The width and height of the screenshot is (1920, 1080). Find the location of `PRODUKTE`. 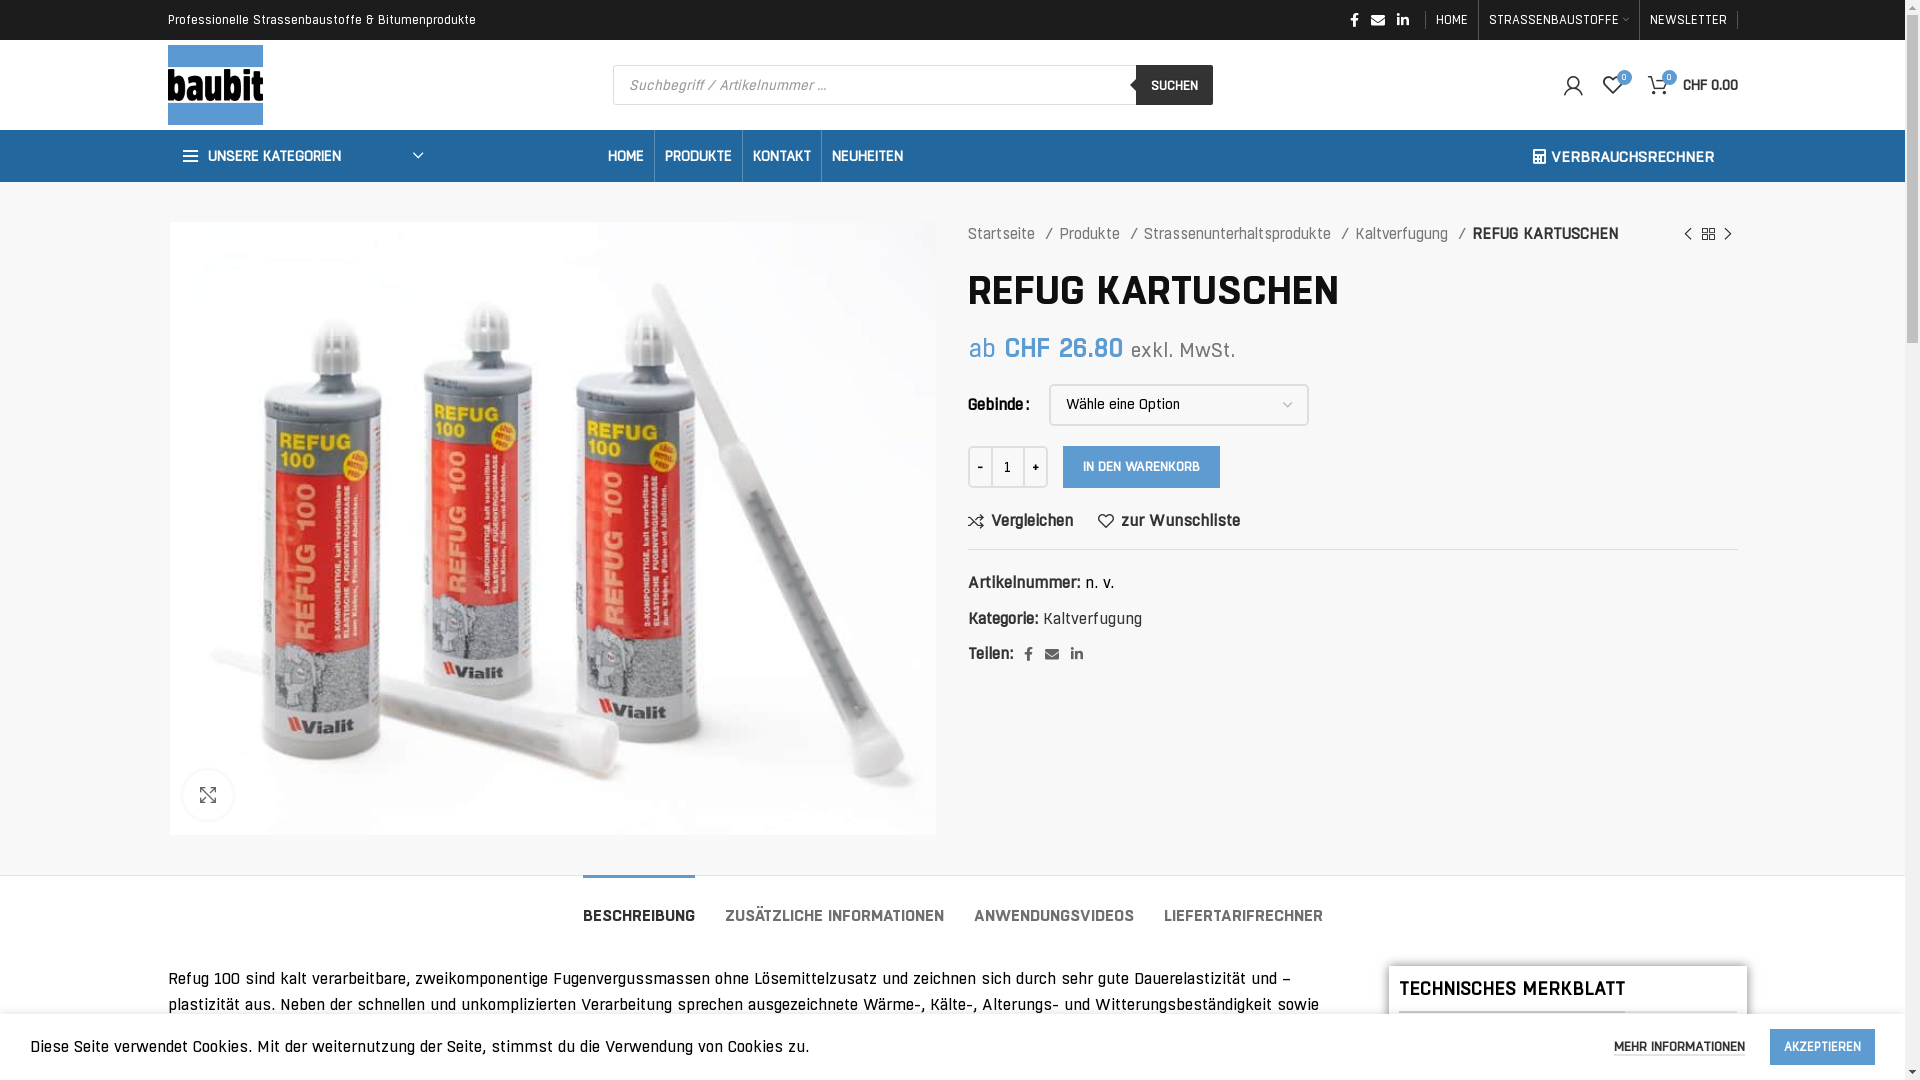

PRODUKTE is located at coordinates (698, 156).